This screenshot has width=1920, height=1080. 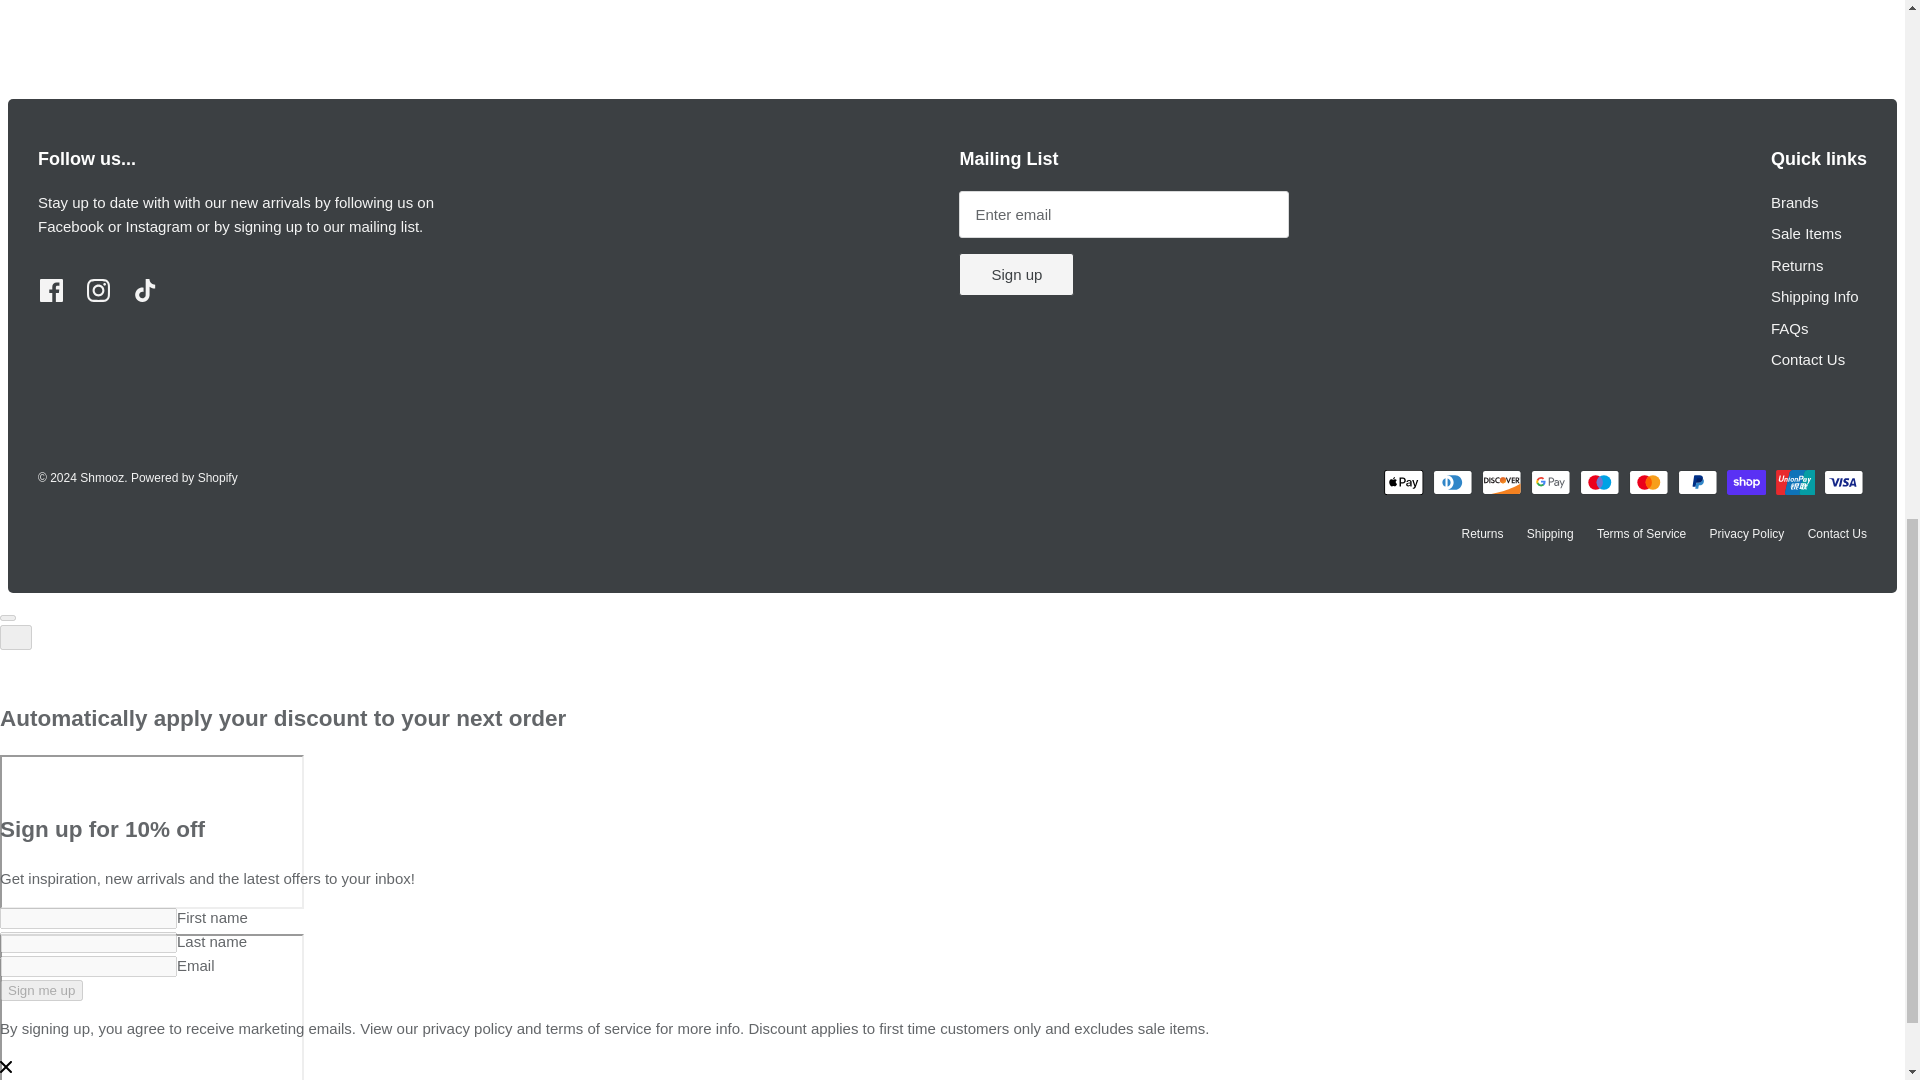 I want to click on Instagram, so click(x=98, y=290).